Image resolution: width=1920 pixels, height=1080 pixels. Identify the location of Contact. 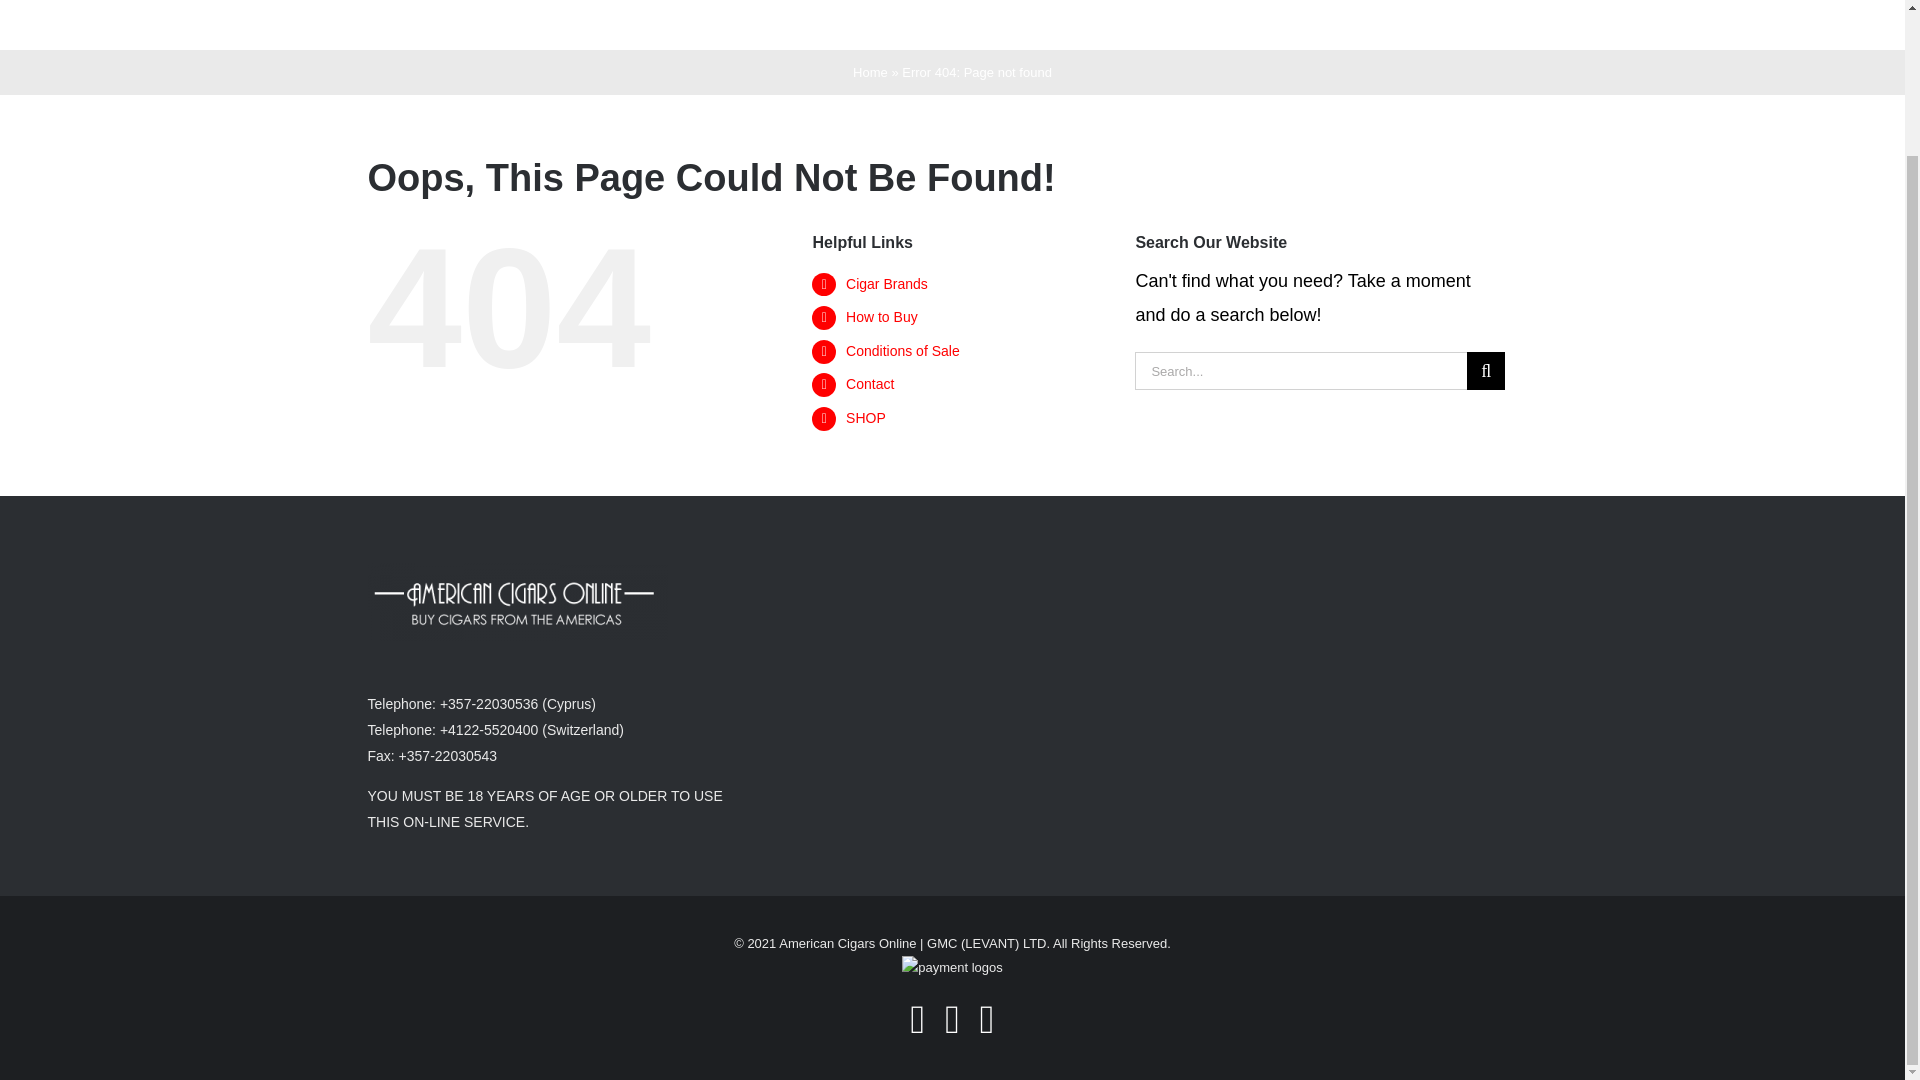
(870, 384).